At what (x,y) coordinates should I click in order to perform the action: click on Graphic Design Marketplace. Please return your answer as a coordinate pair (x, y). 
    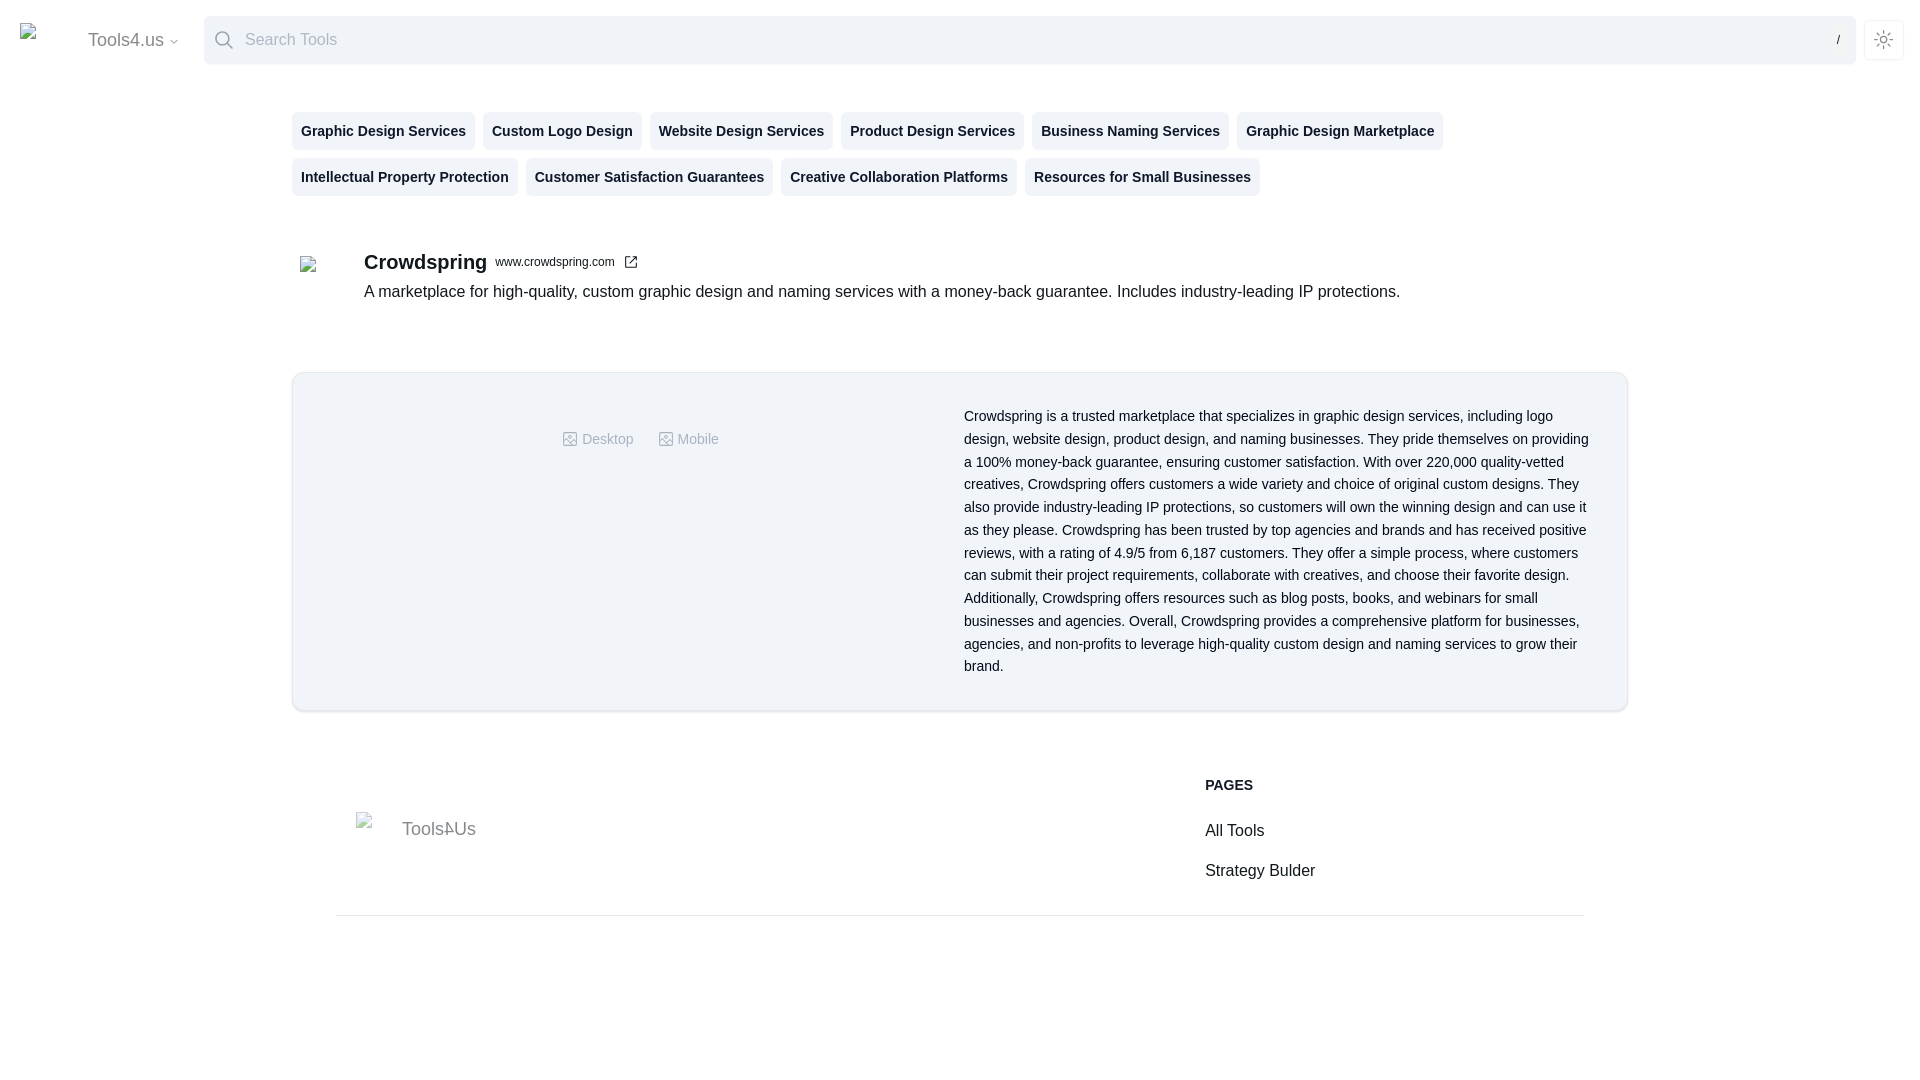
    Looking at the image, I should click on (1340, 131).